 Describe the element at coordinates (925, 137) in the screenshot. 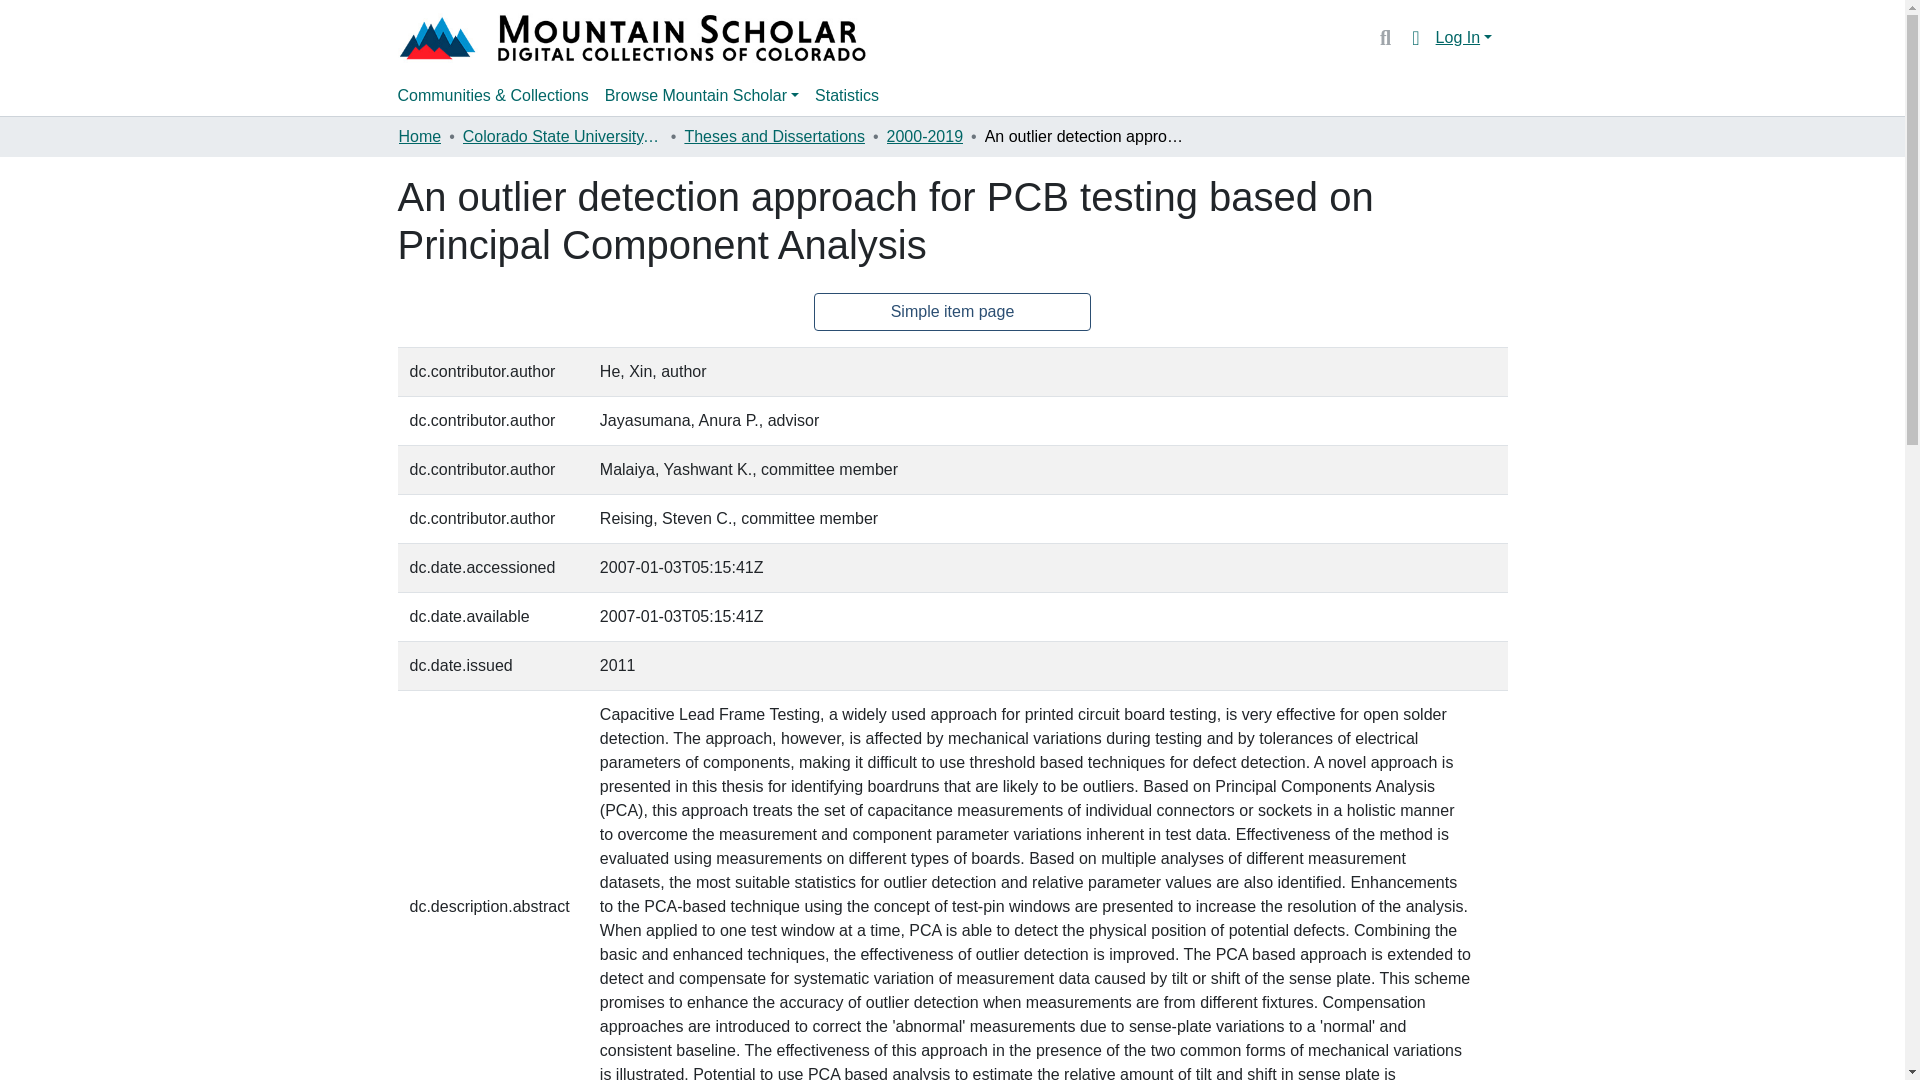

I see `2000-2019` at that location.